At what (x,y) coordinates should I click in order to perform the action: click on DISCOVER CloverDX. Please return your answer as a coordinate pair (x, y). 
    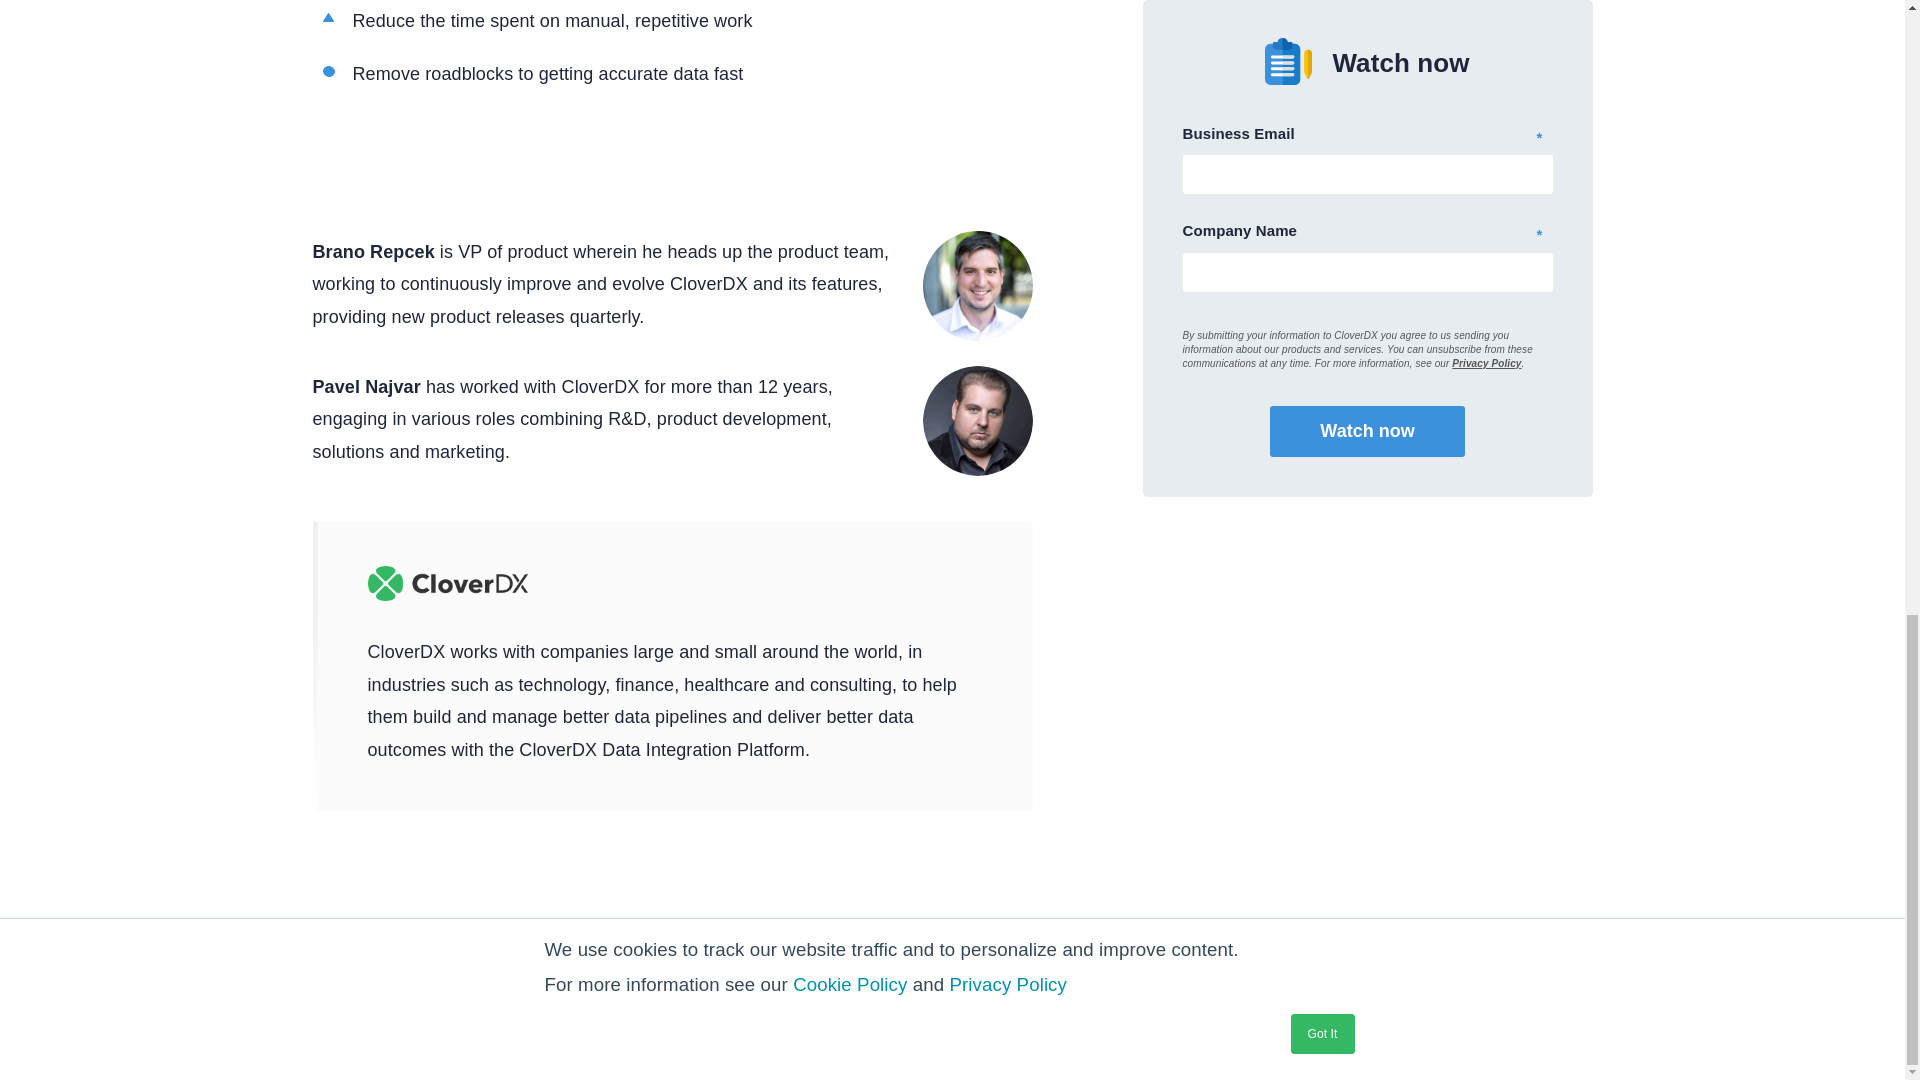
    Looking at the image, I should click on (952, 1020).